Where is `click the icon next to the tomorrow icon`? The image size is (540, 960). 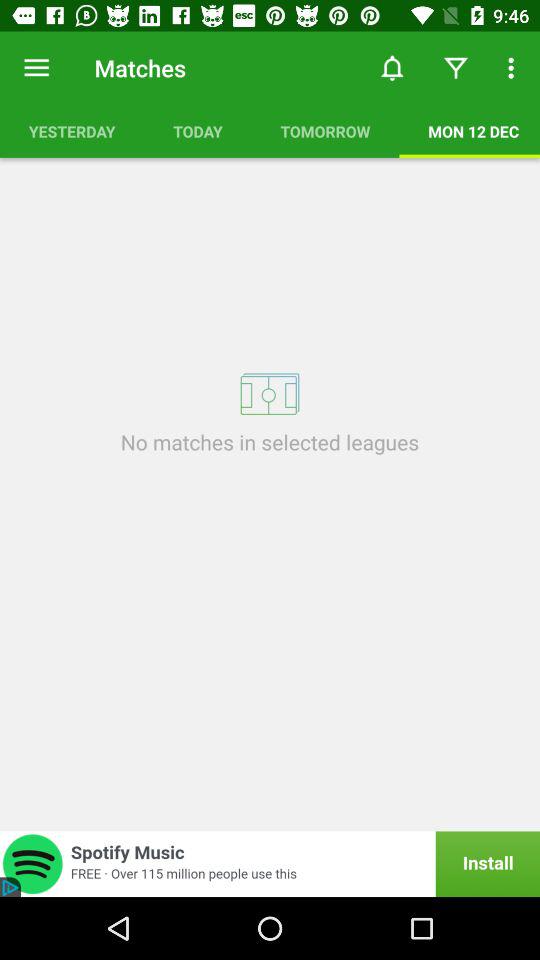
click the icon next to the tomorrow icon is located at coordinates (198, 131).